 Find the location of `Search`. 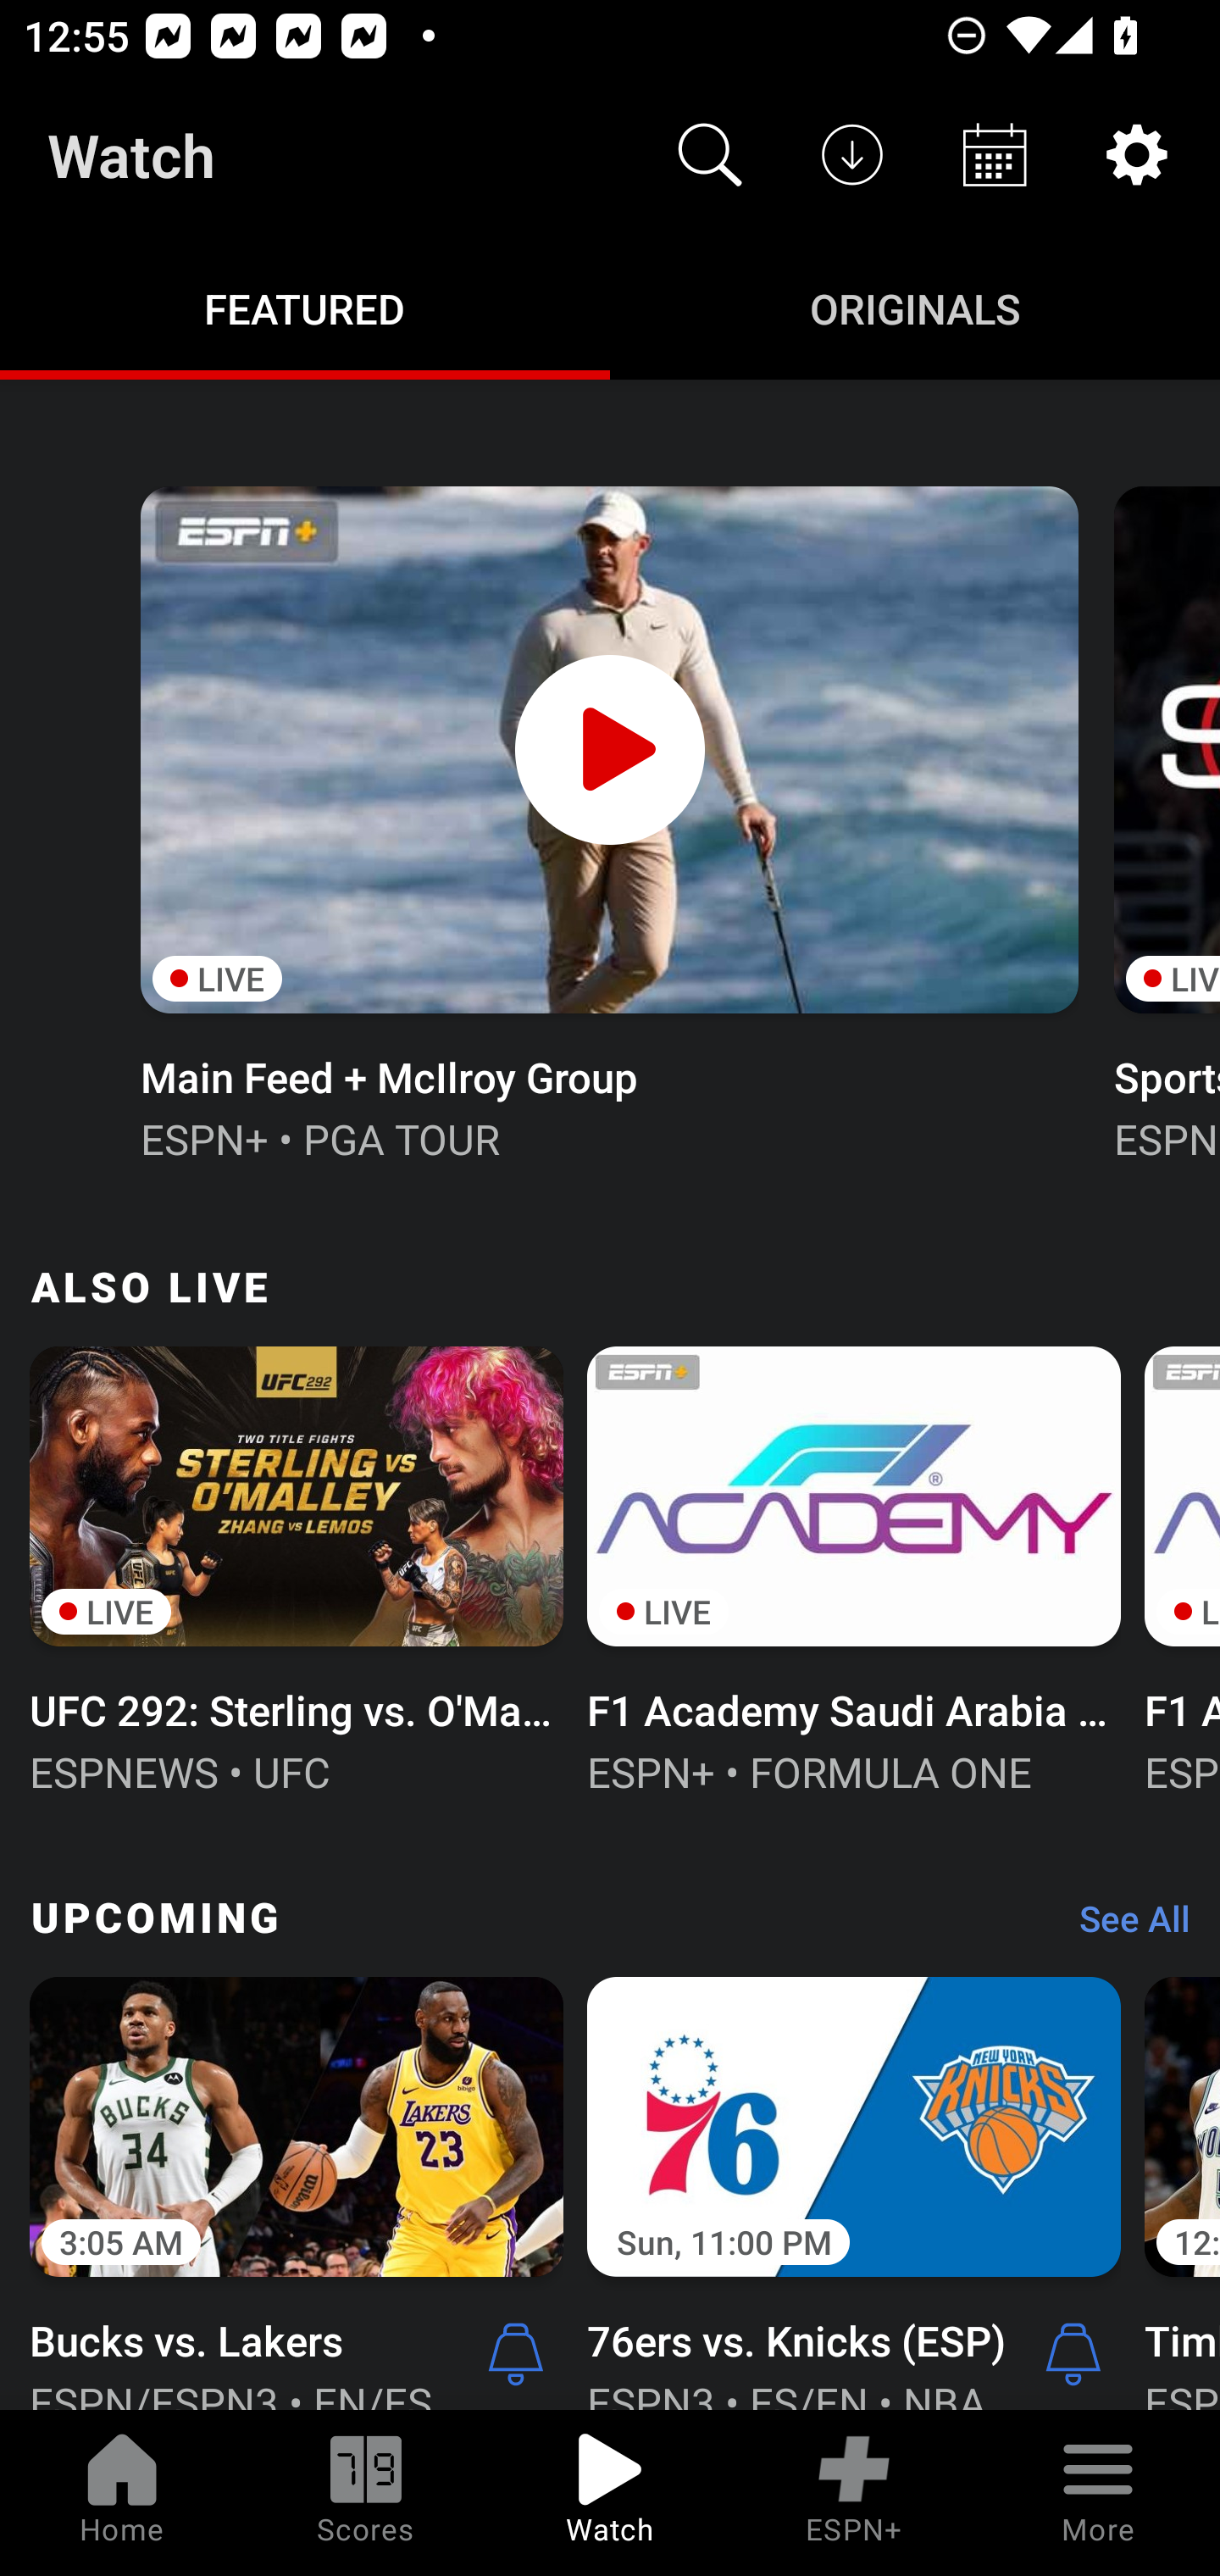

Search is located at coordinates (710, 154).